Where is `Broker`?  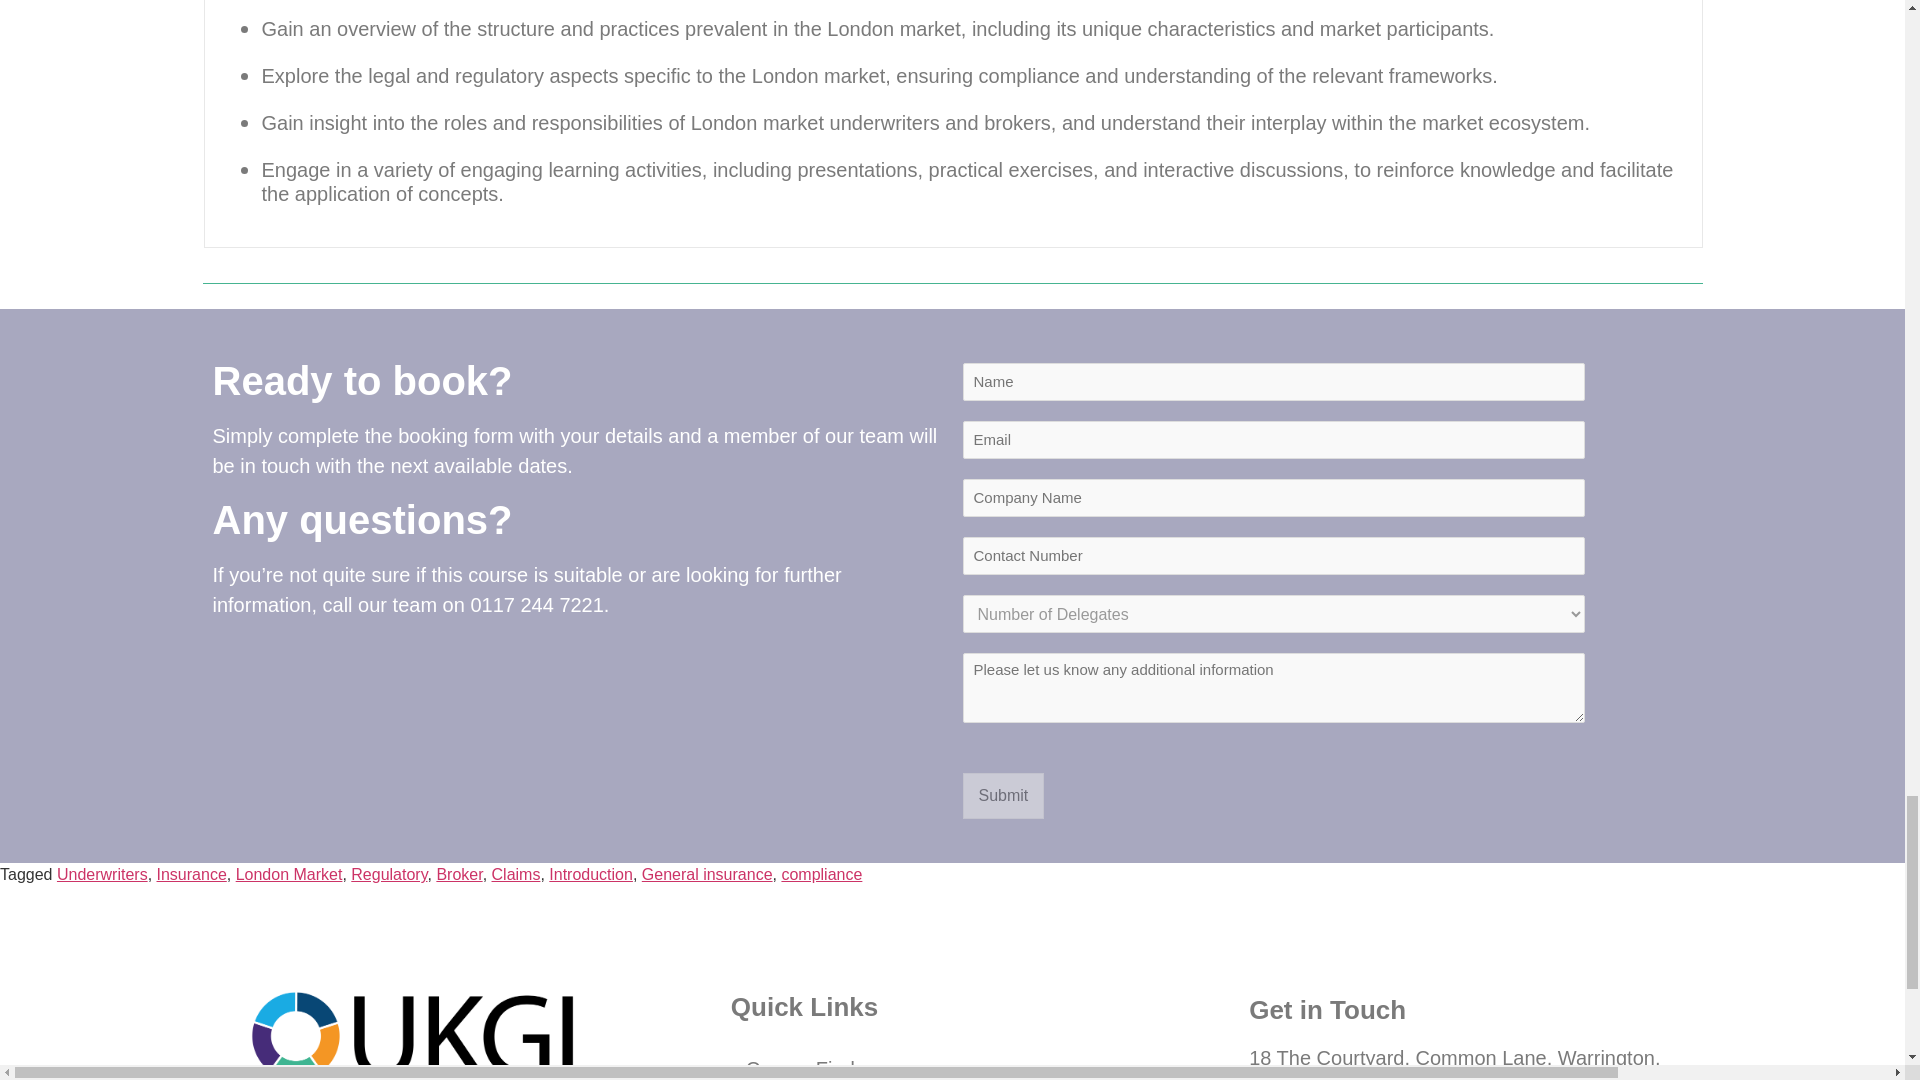 Broker is located at coordinates (458, 874).